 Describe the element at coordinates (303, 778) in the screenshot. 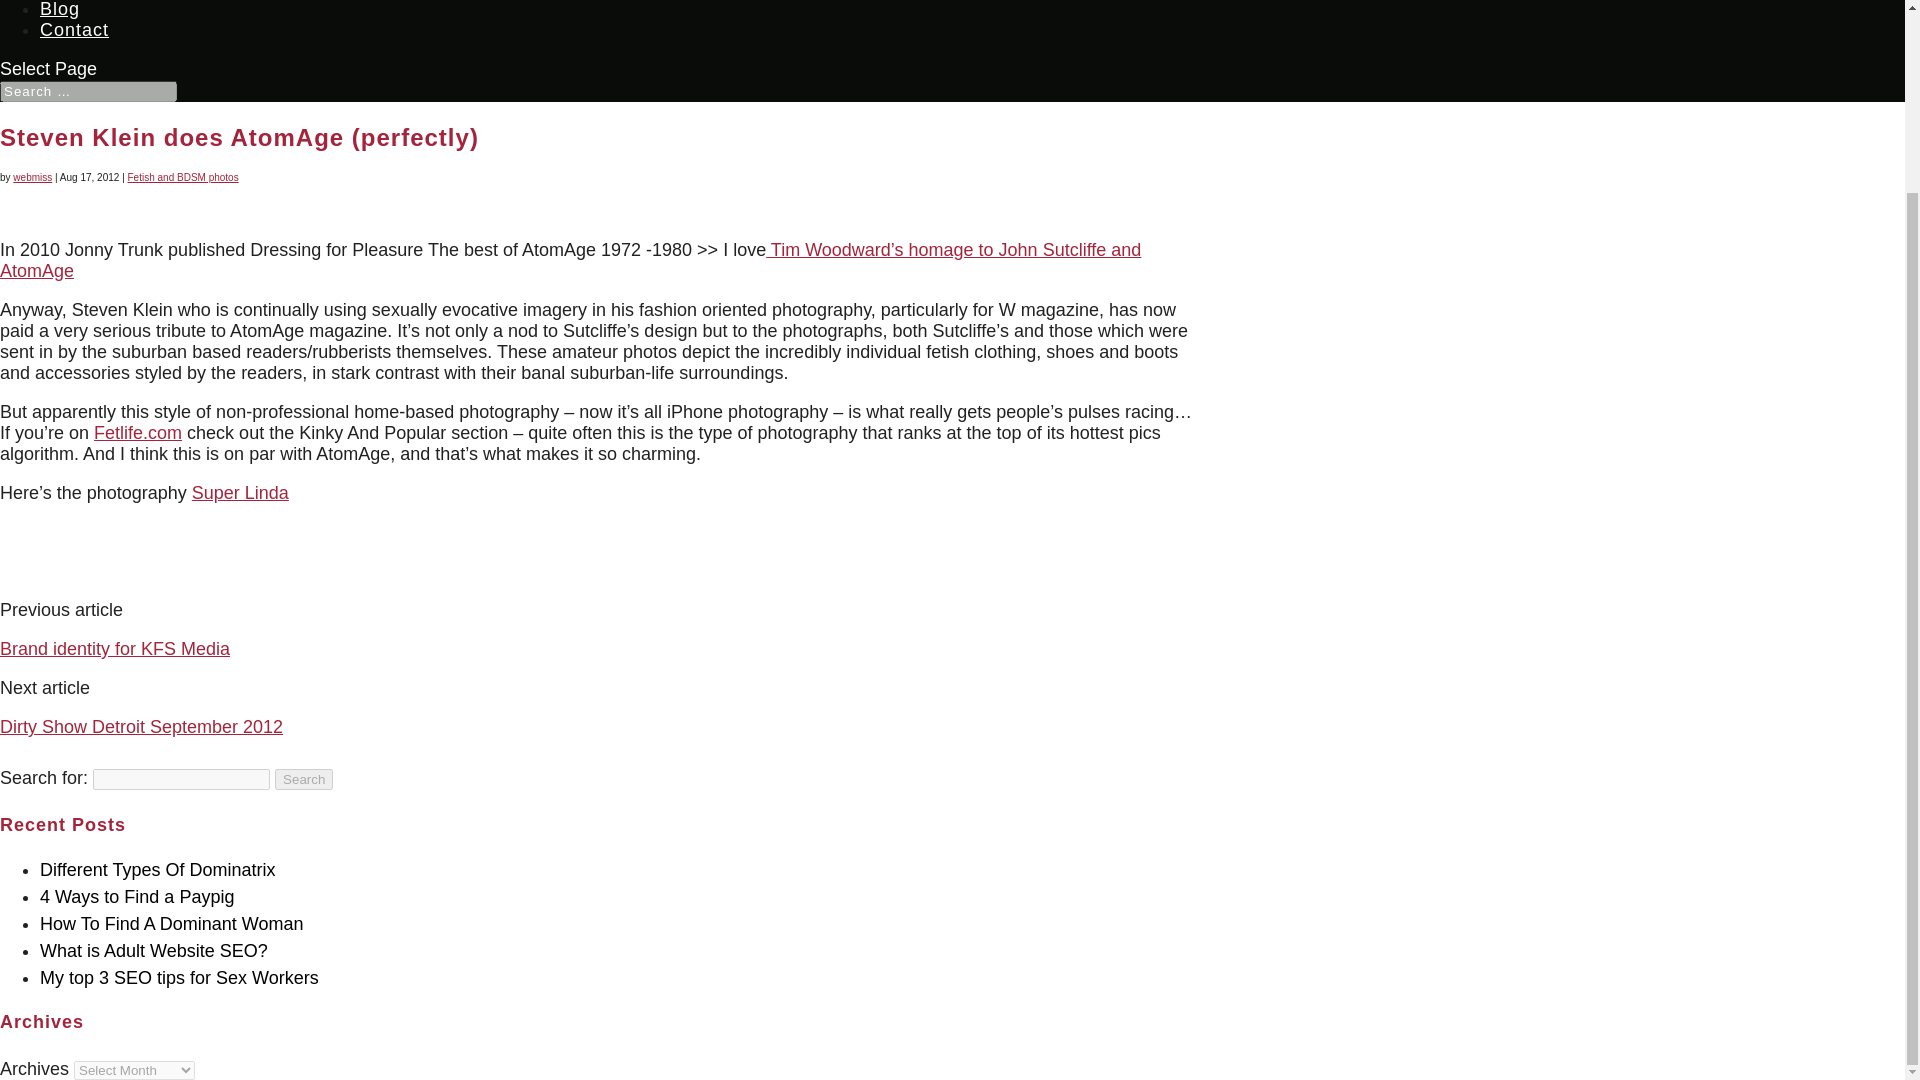

I see `Search` at that location.